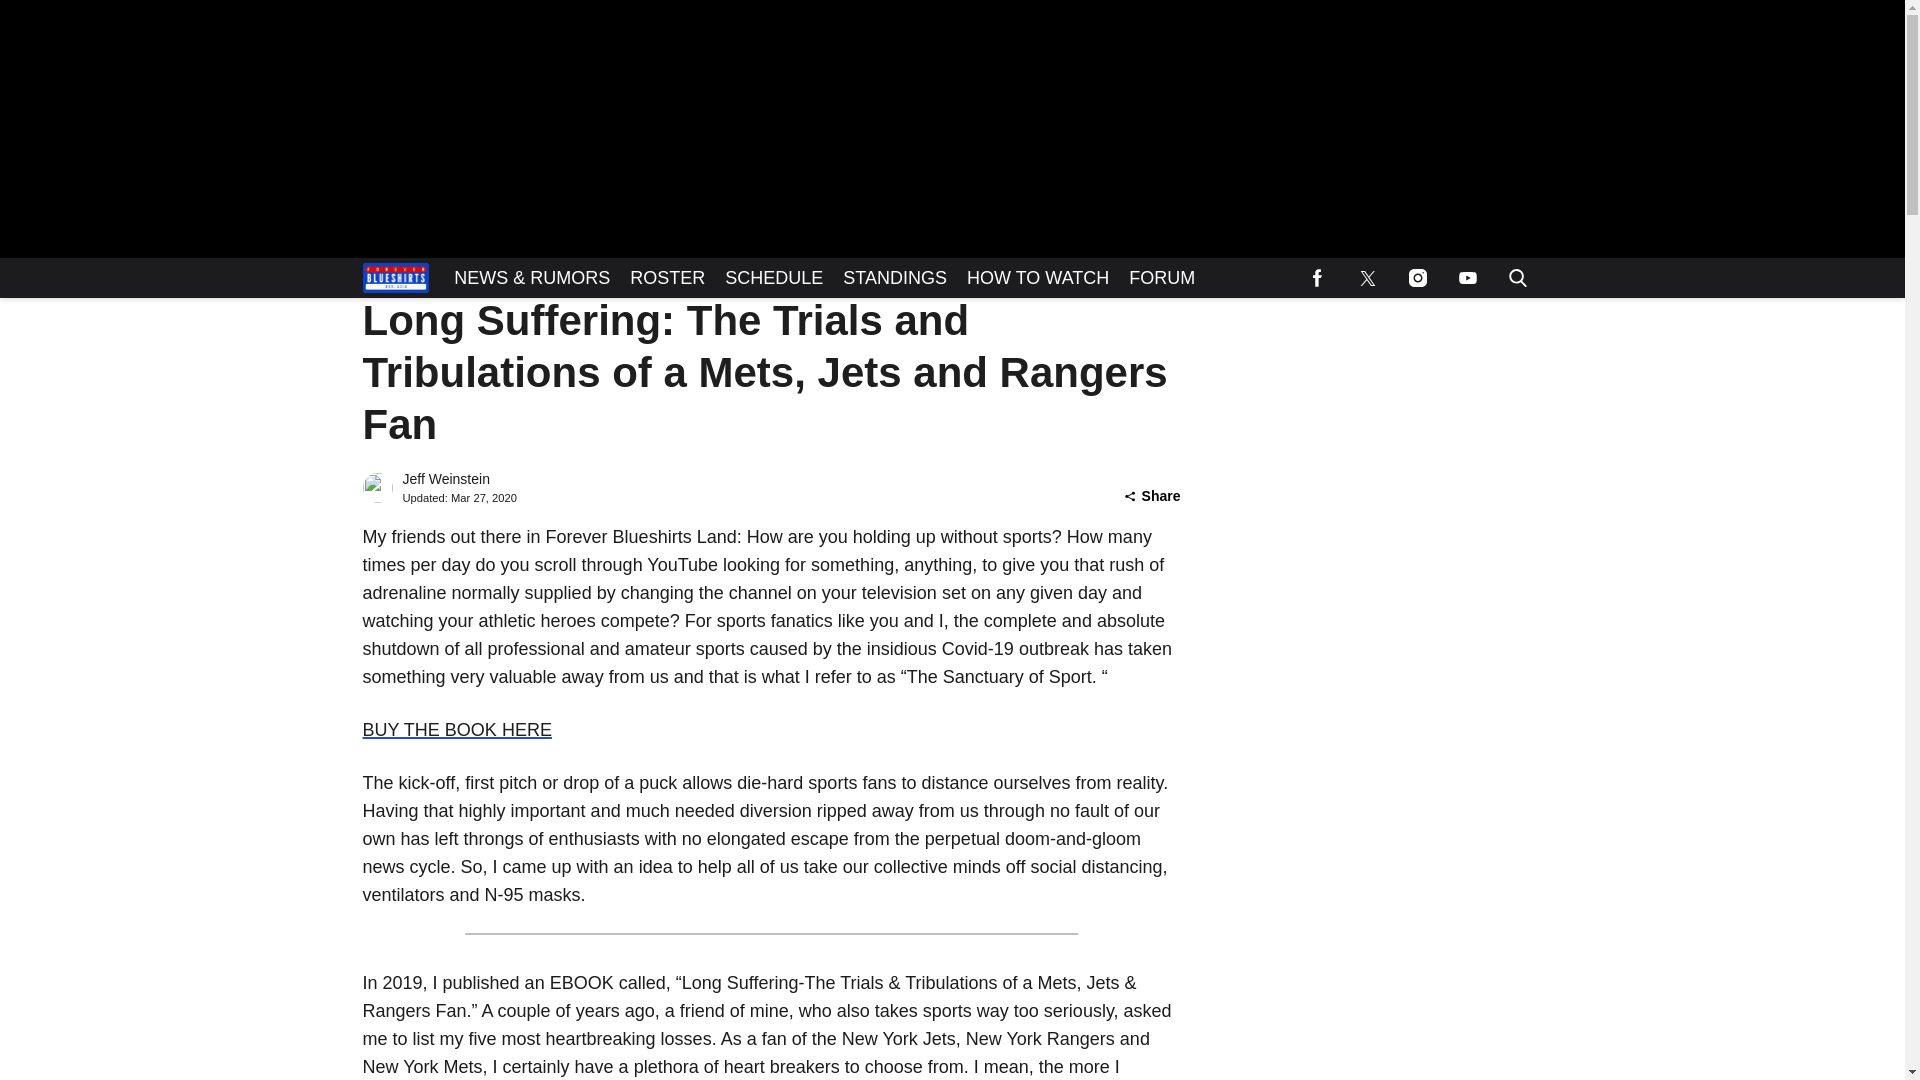 The width and height of the screenshot is (1920, 1080). What do you see at coordinates (1367, 278) in the screenshot?
I see `Follow us on Twitter` at bounding box center [1367, 278].